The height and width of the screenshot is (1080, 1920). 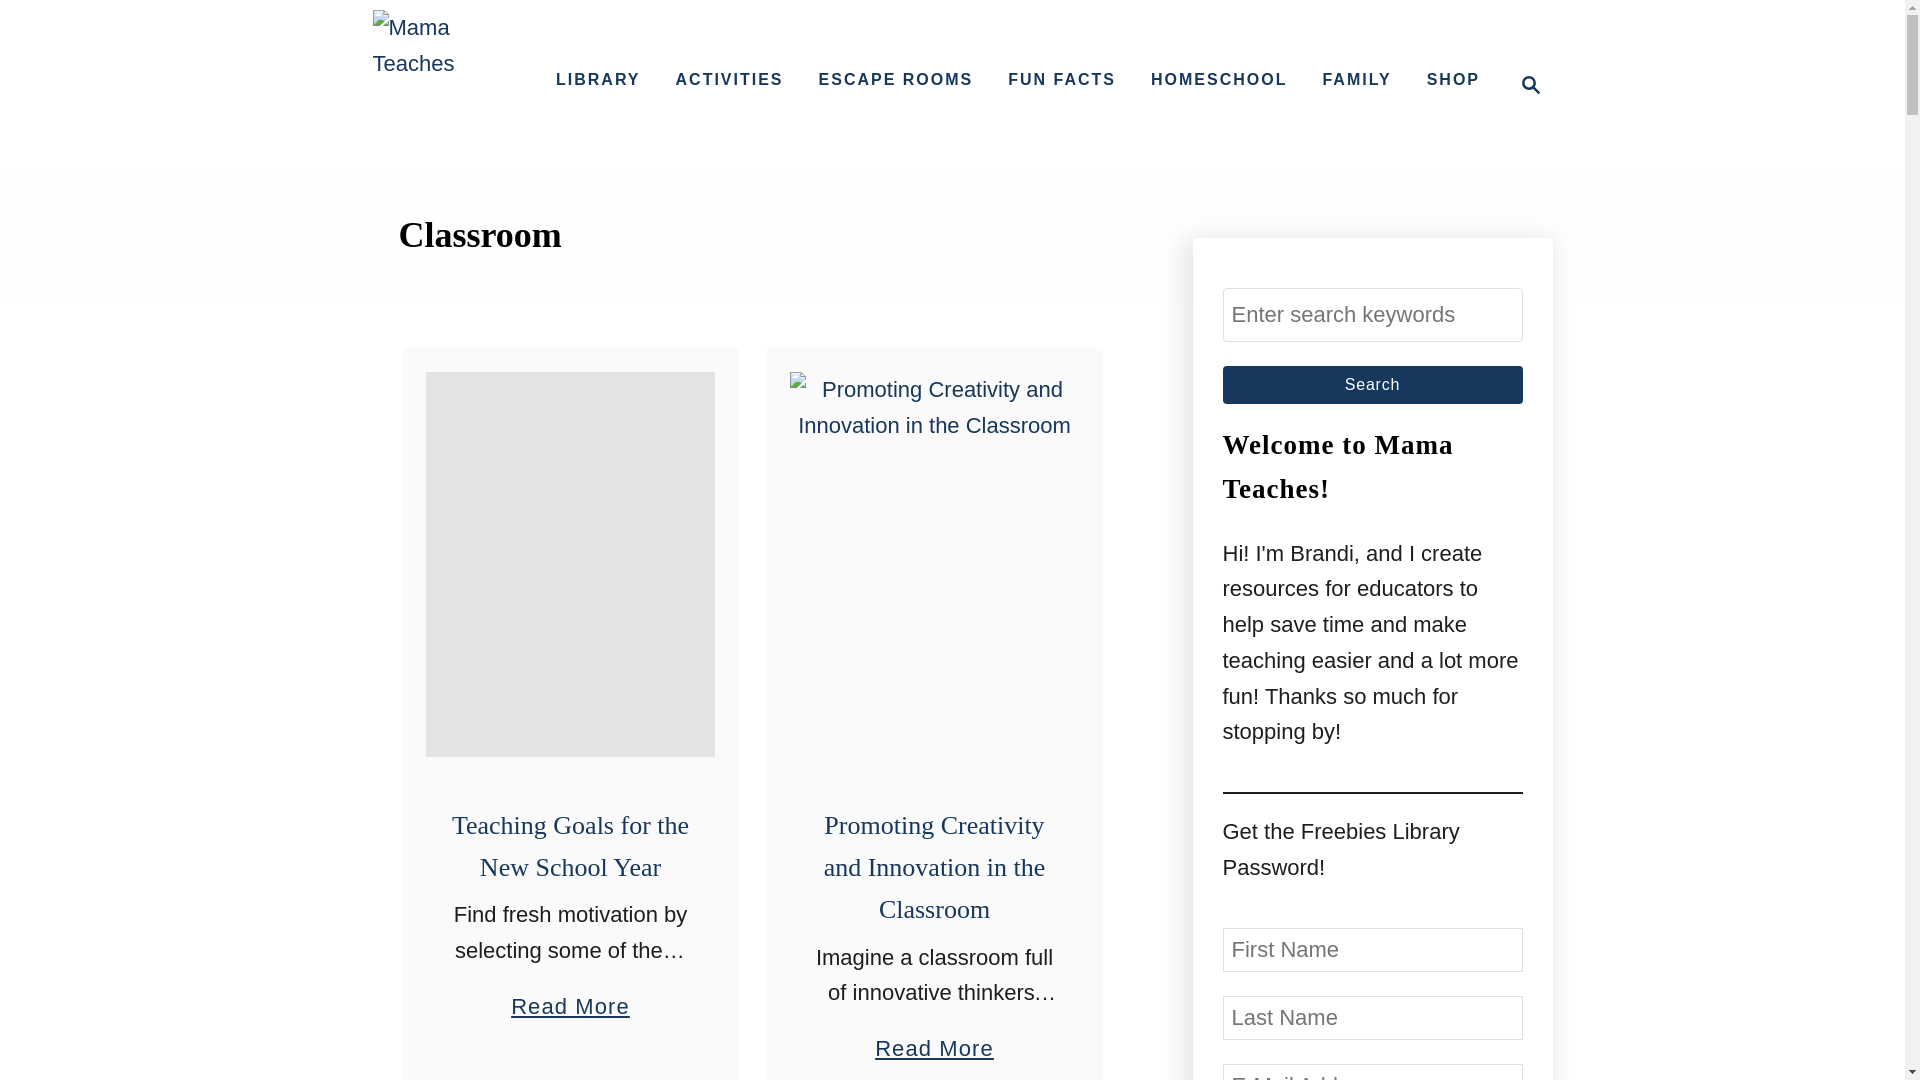 What do you see at coordinates (598, 80) in the screenshot?
I see `Magnifying Glass` at bounding box center [598, 80].